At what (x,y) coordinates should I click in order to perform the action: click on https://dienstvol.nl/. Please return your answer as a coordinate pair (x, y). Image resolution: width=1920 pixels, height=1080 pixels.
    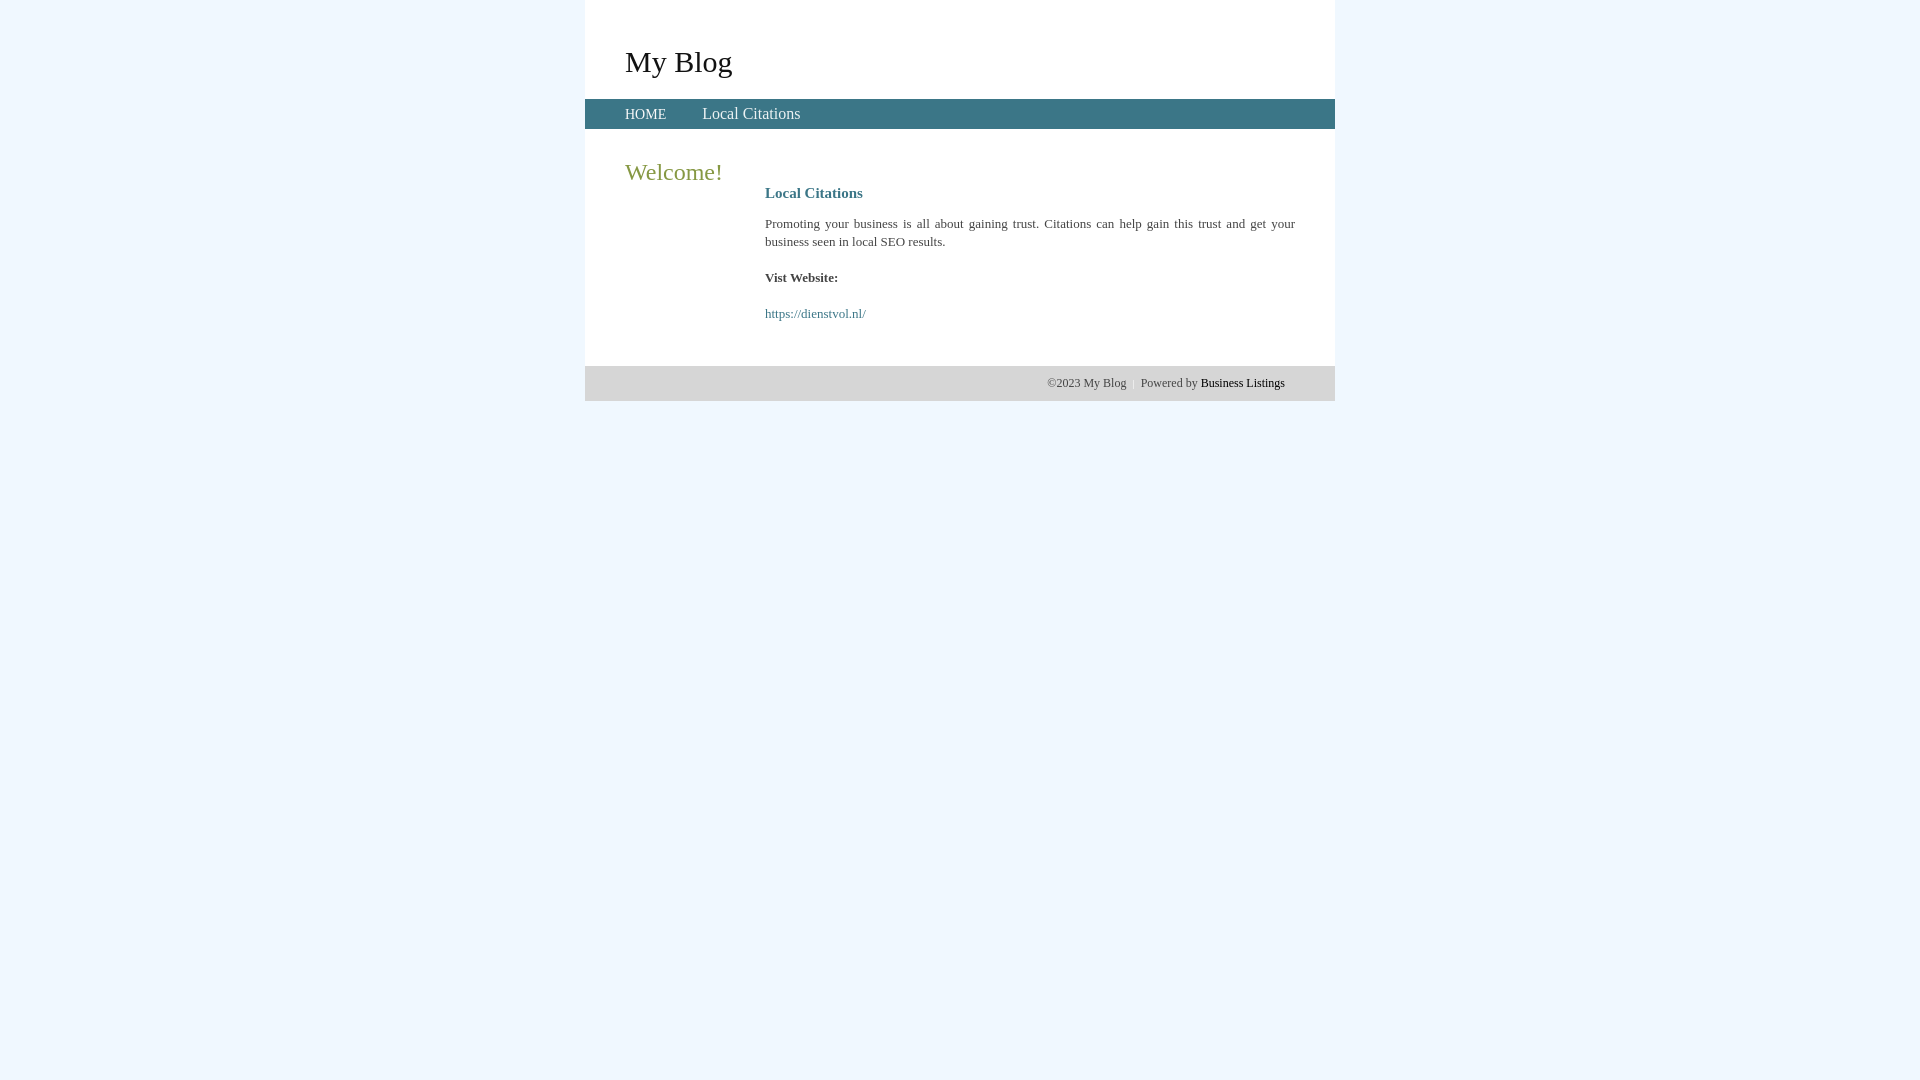
    Looking at the image, I should click on (816, 314).